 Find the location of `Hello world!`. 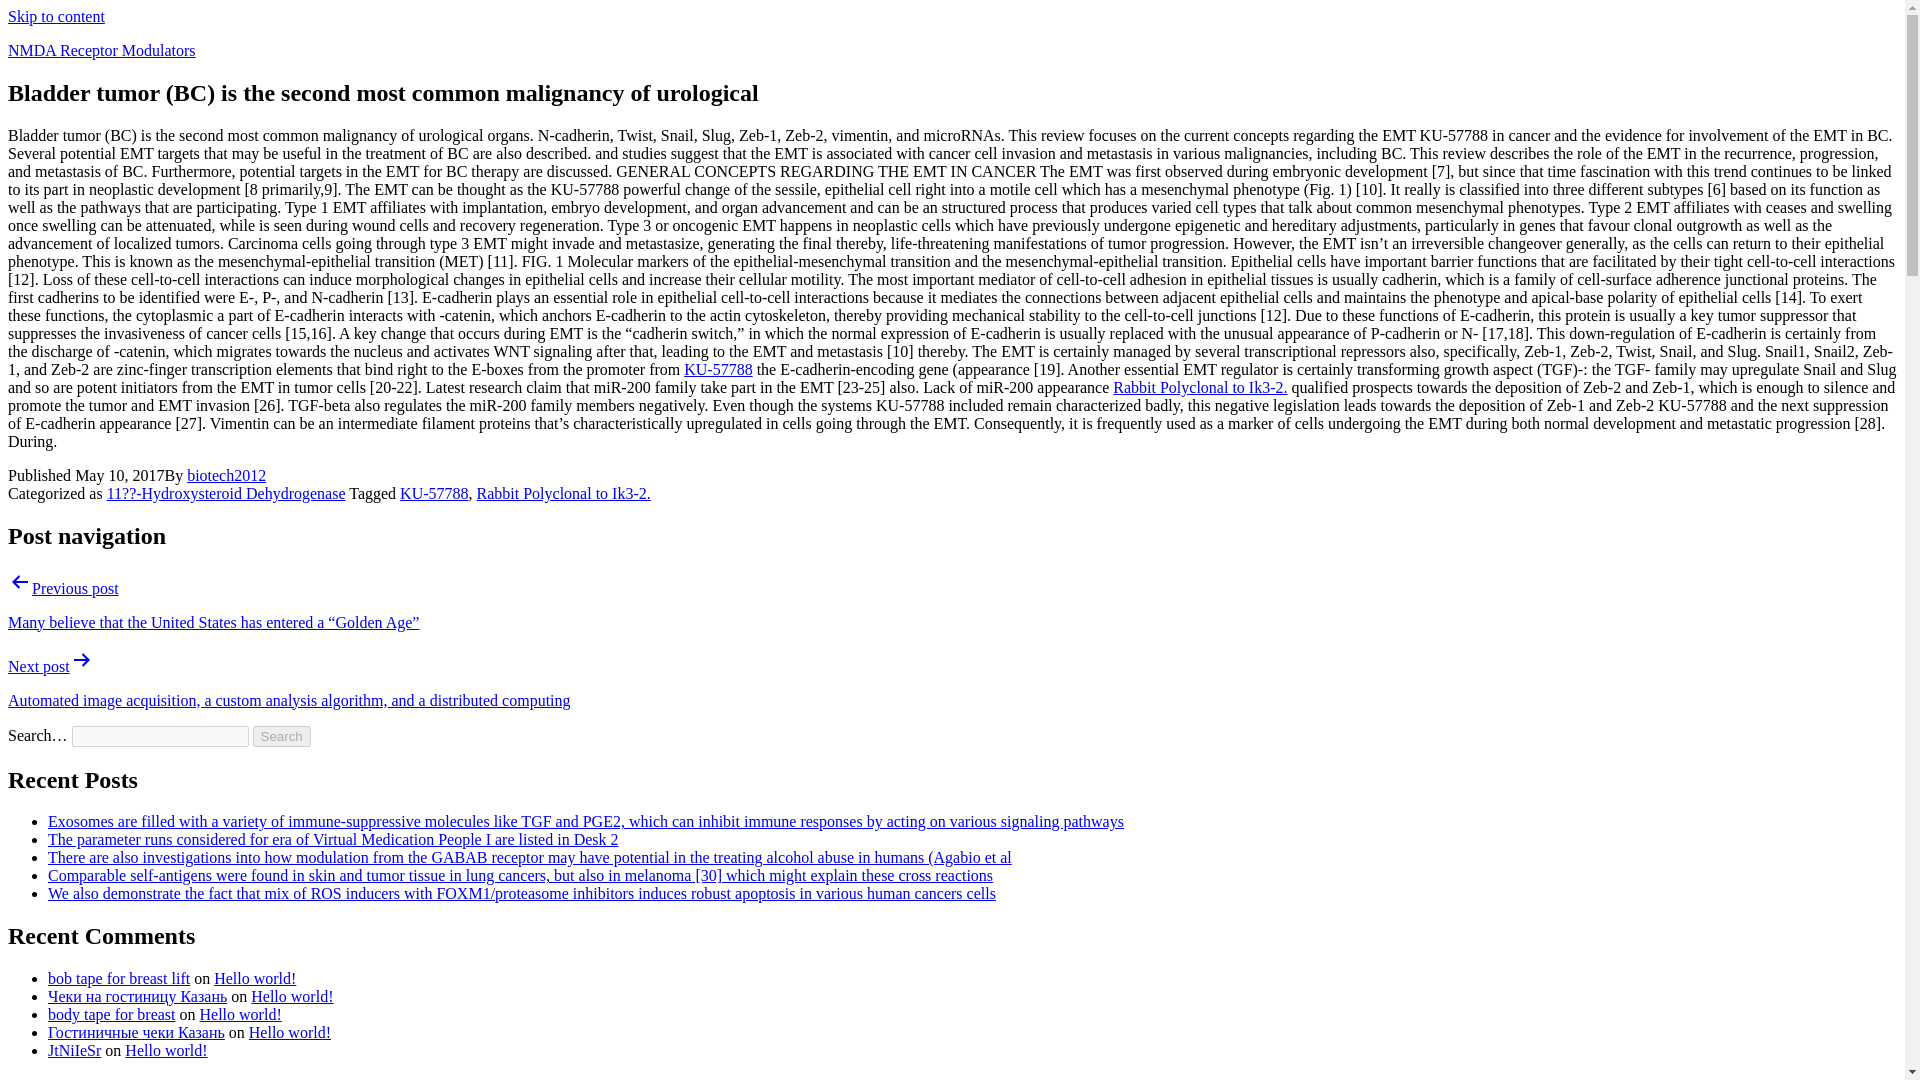

Hello world! is located at coordinates (166, 1050).